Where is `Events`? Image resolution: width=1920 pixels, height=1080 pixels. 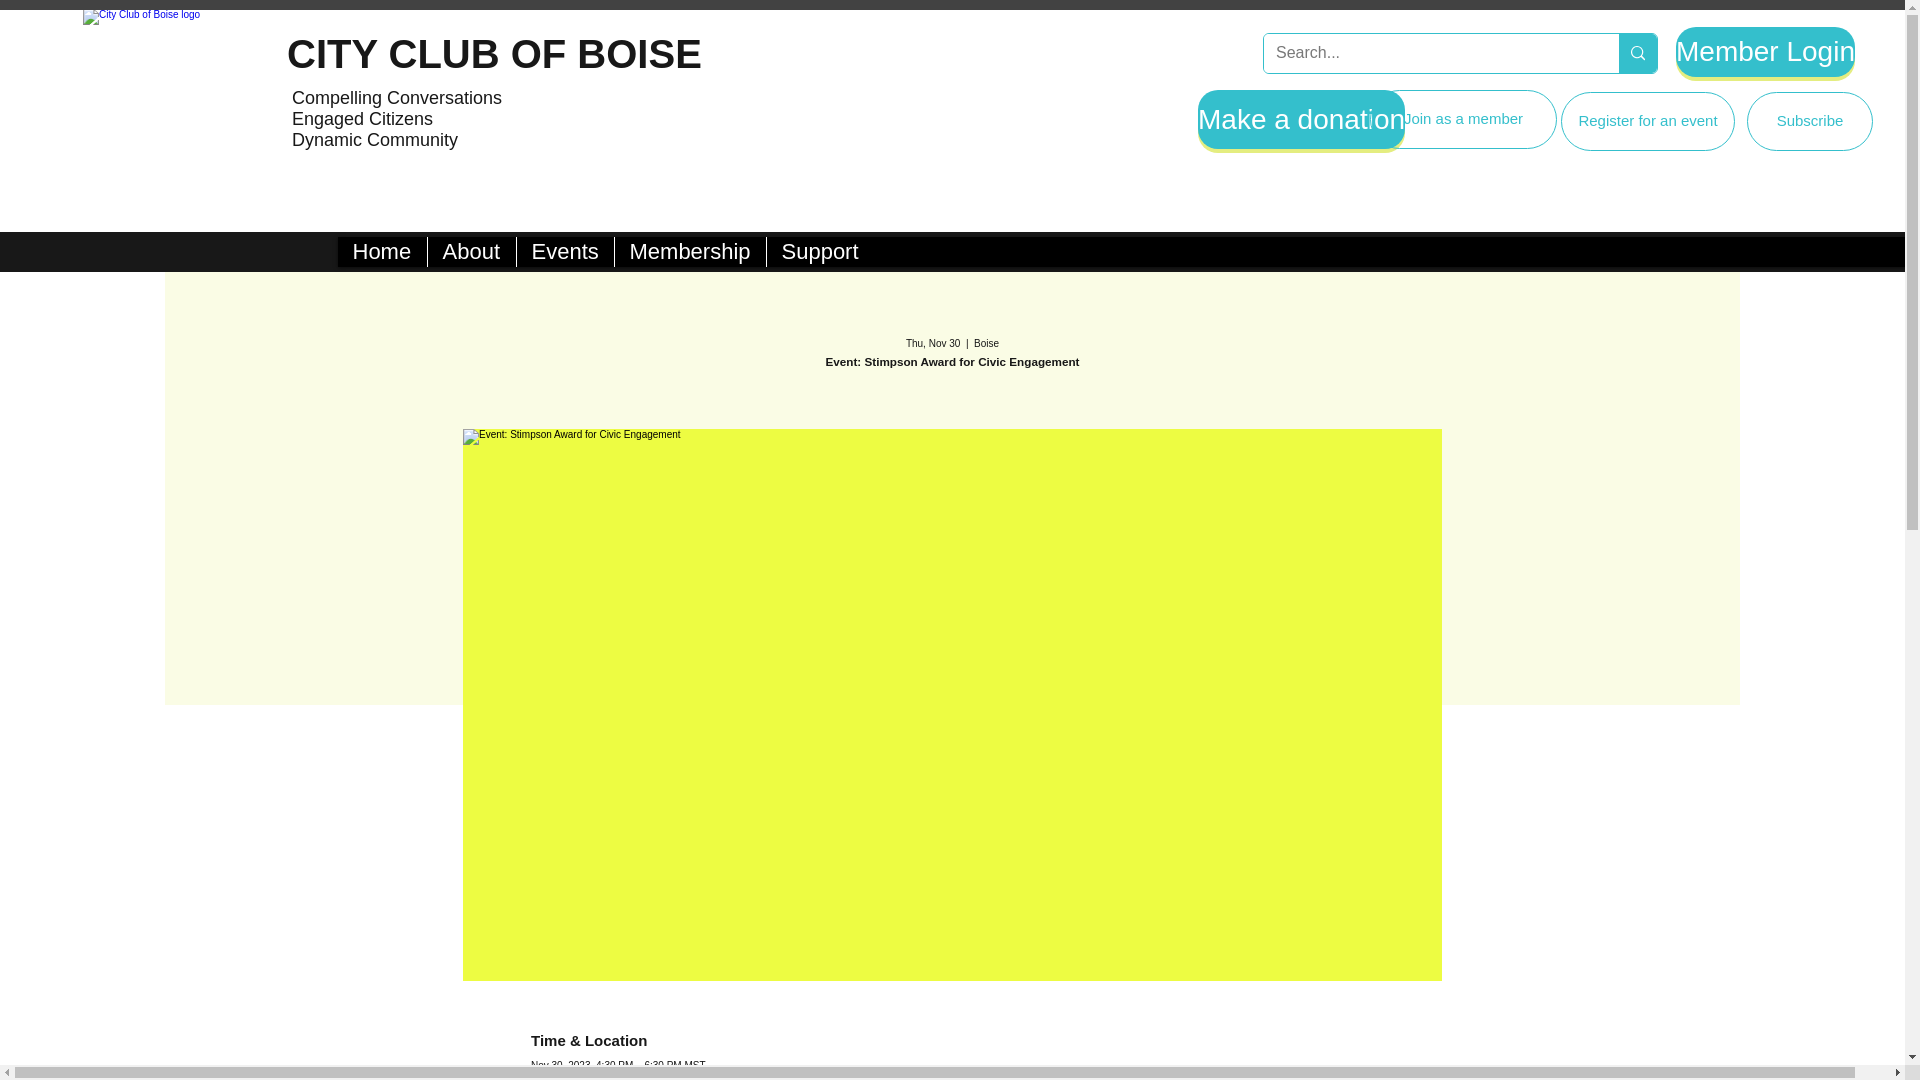 Events is located at coordinates (565, 251).